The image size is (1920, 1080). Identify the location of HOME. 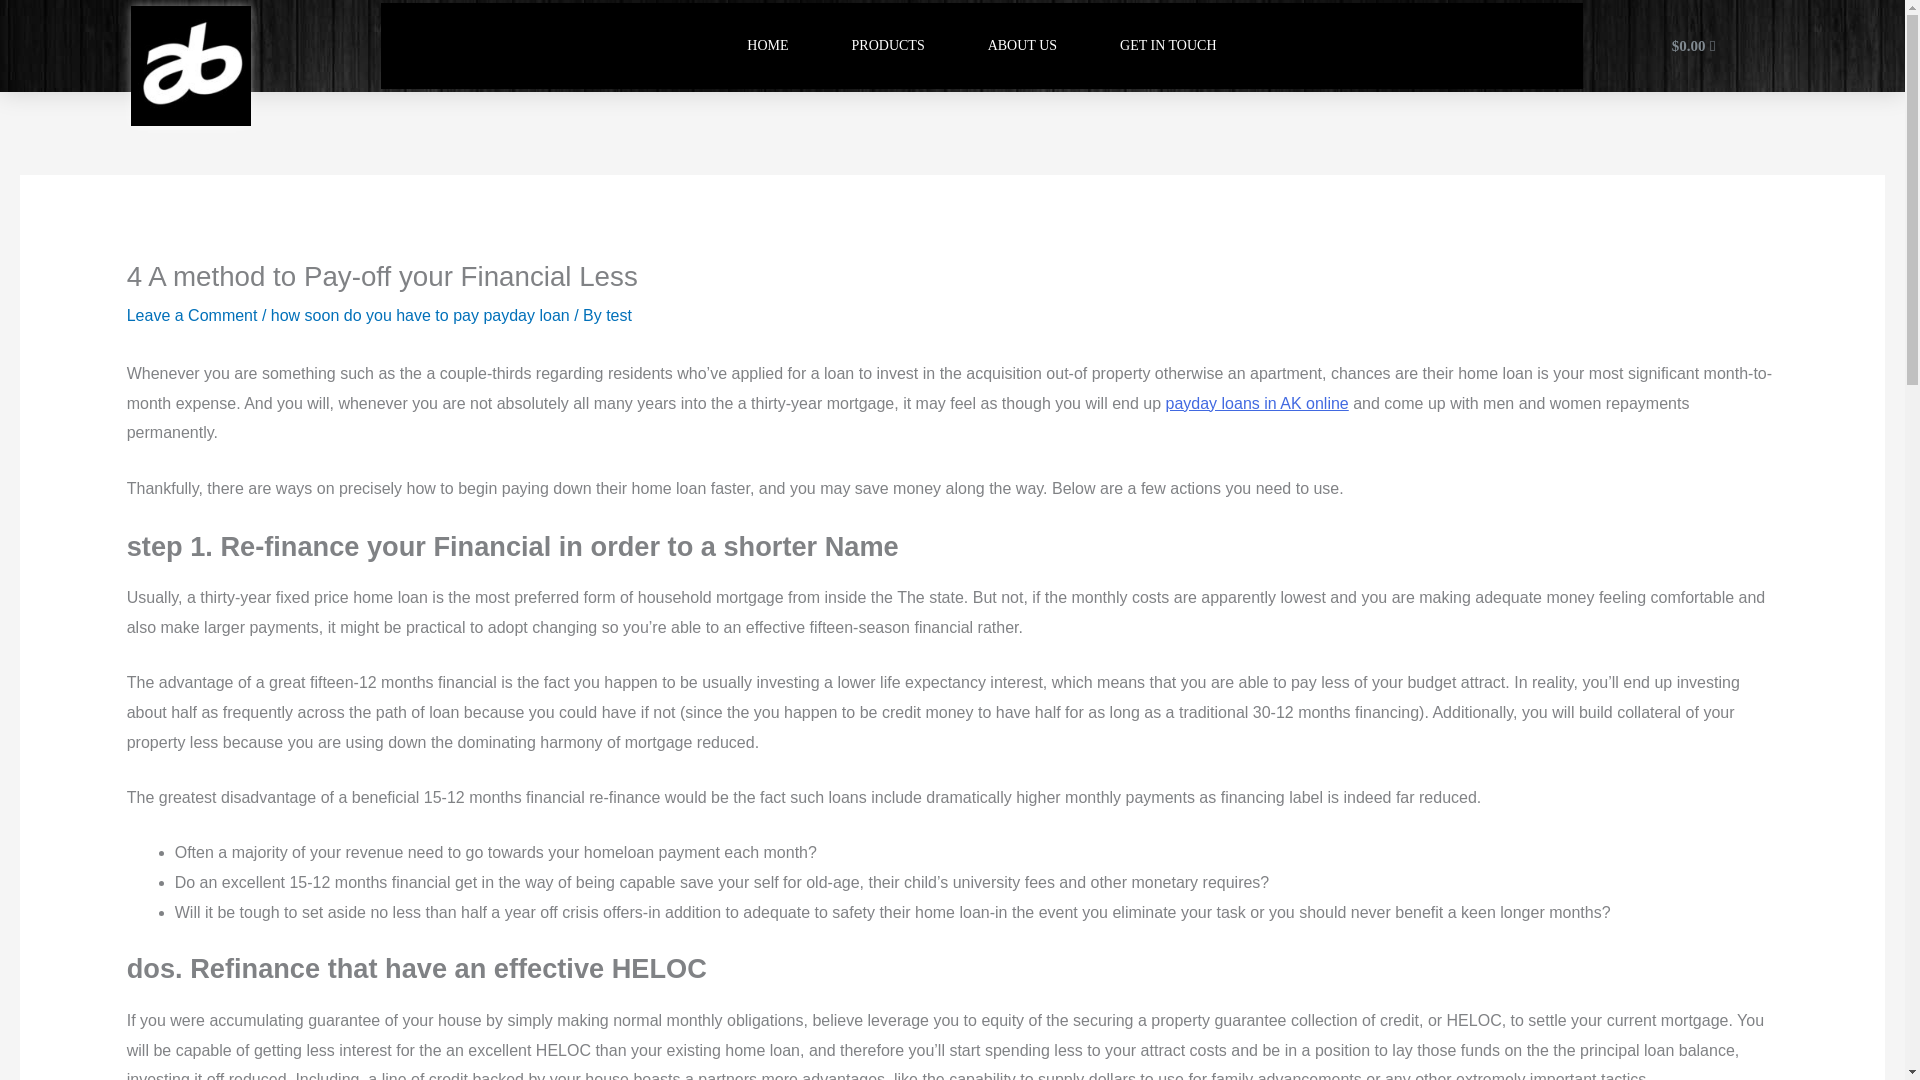
(767, 46).